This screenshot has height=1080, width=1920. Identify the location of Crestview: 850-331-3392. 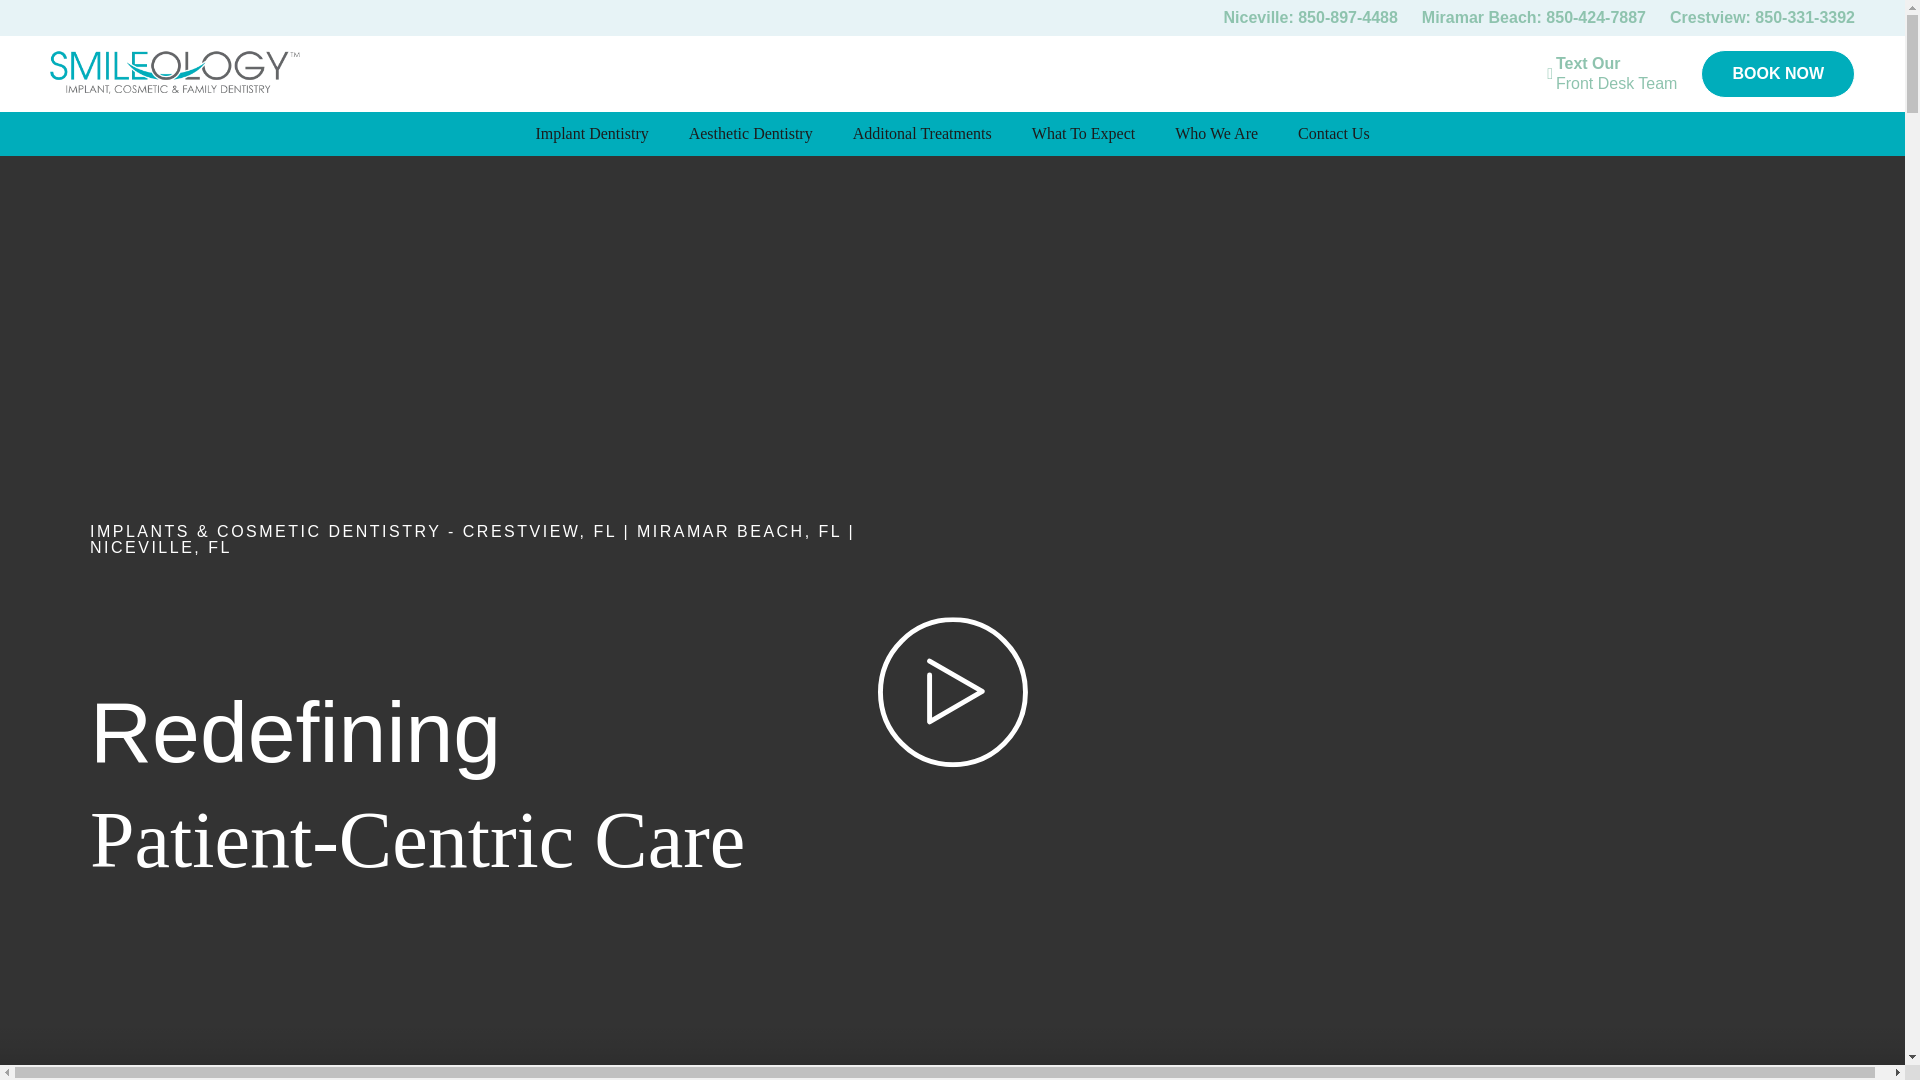
(1762, 16).